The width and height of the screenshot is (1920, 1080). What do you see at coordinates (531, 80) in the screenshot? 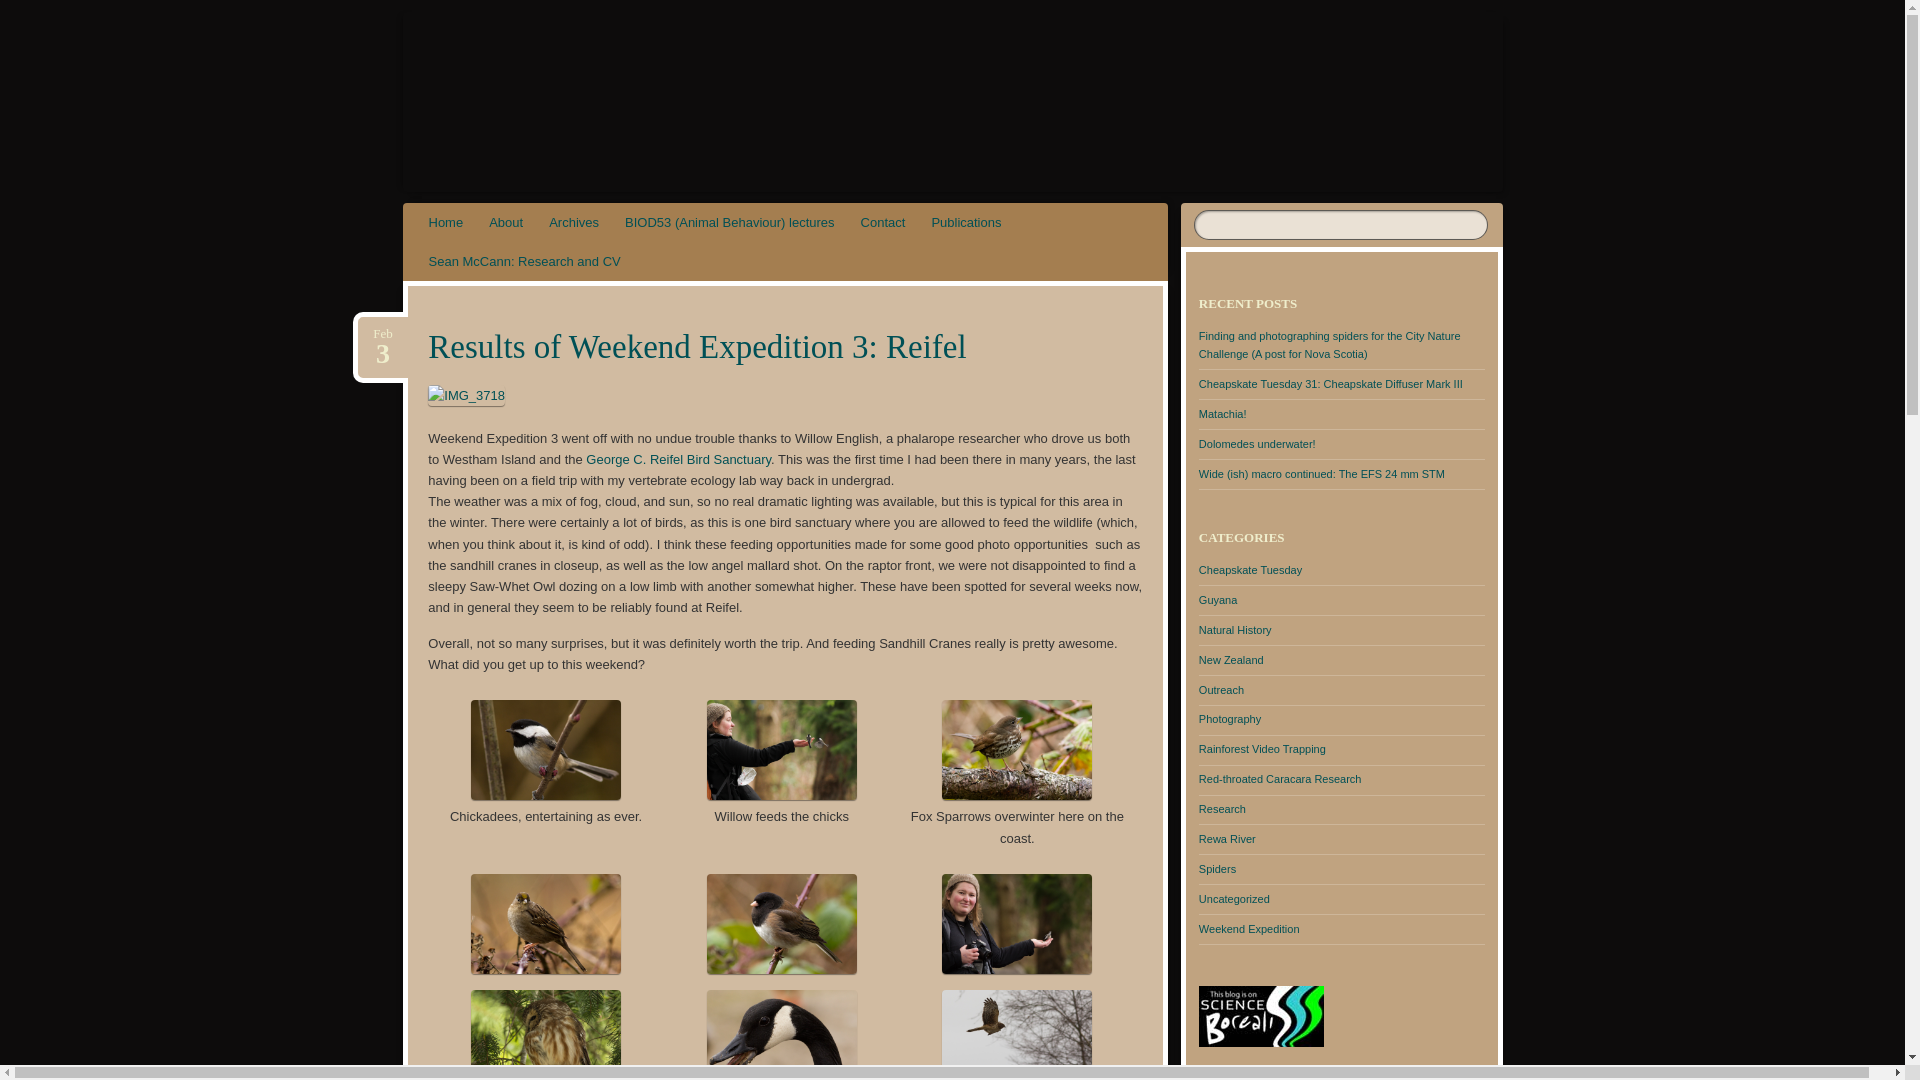
I see `Ibycter` at bounding box center [531, 80].